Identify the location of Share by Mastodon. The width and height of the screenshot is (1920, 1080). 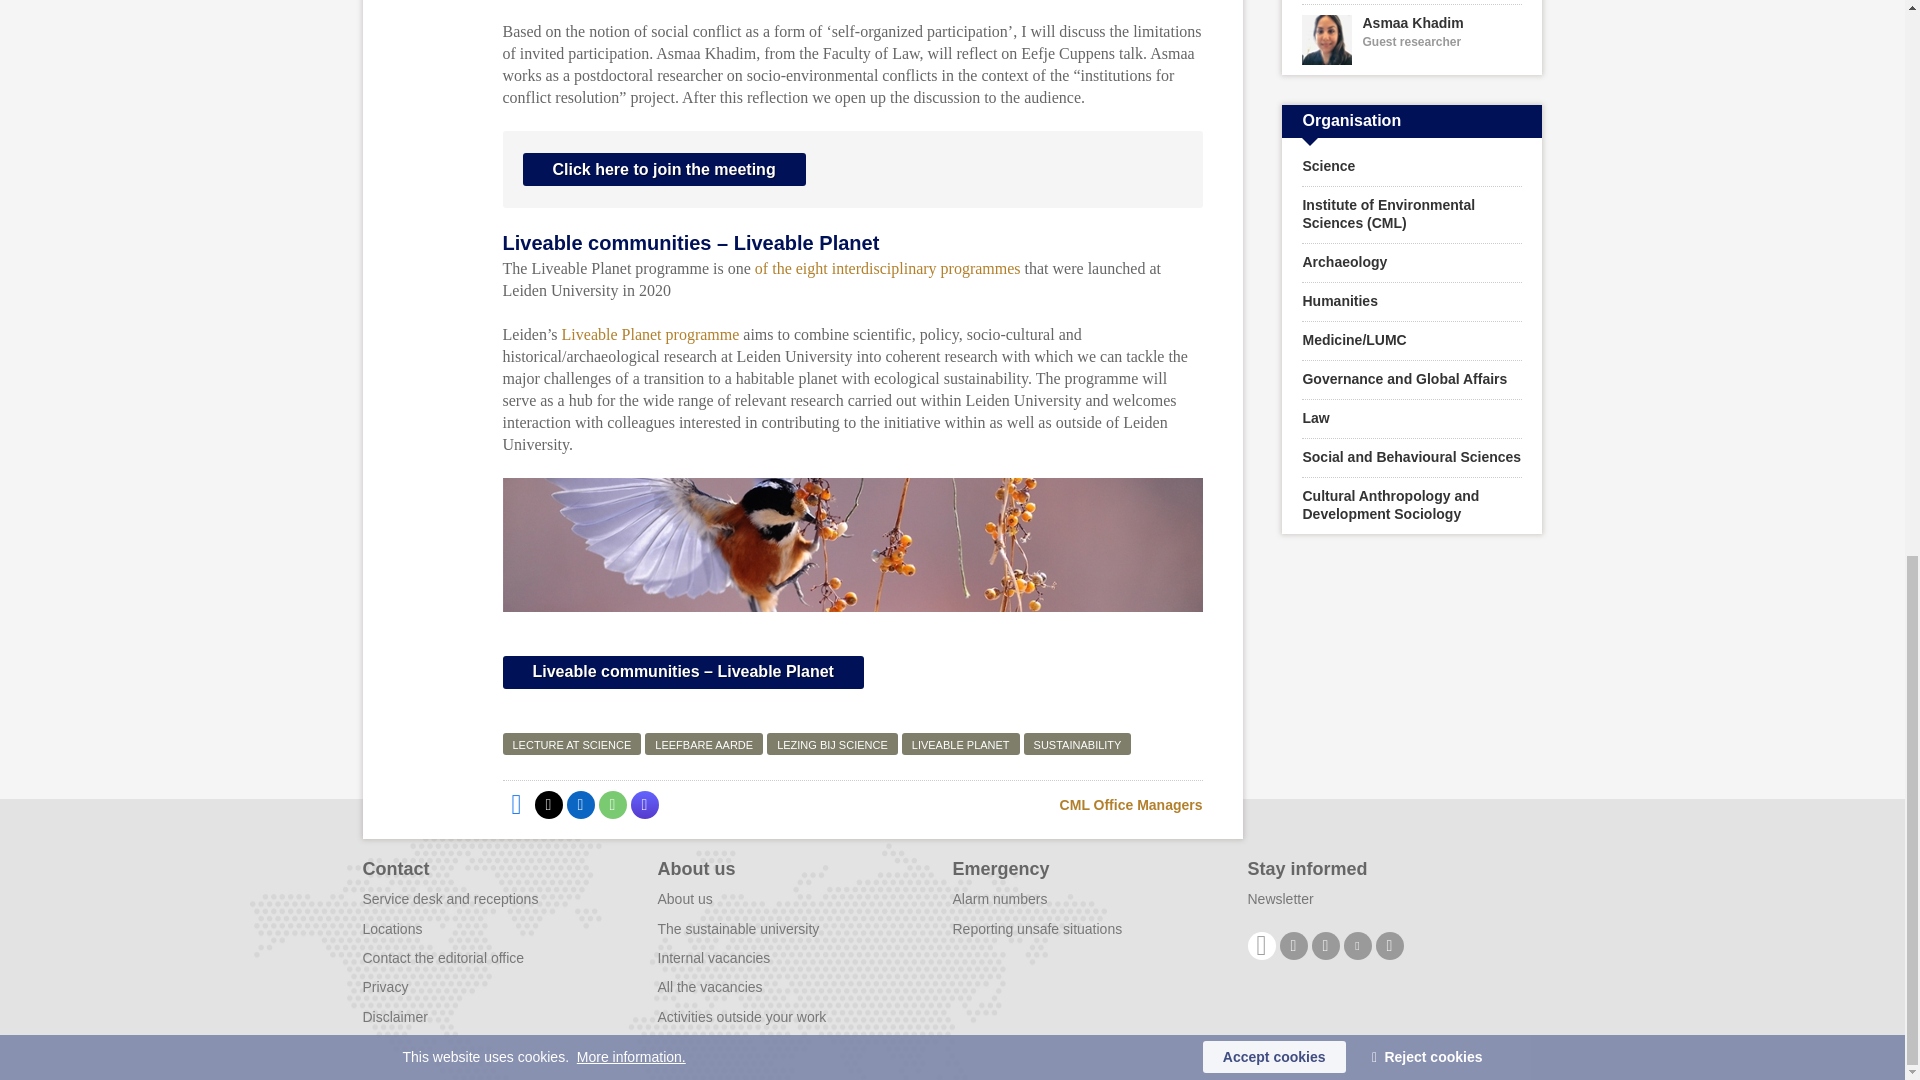
(644, 804).